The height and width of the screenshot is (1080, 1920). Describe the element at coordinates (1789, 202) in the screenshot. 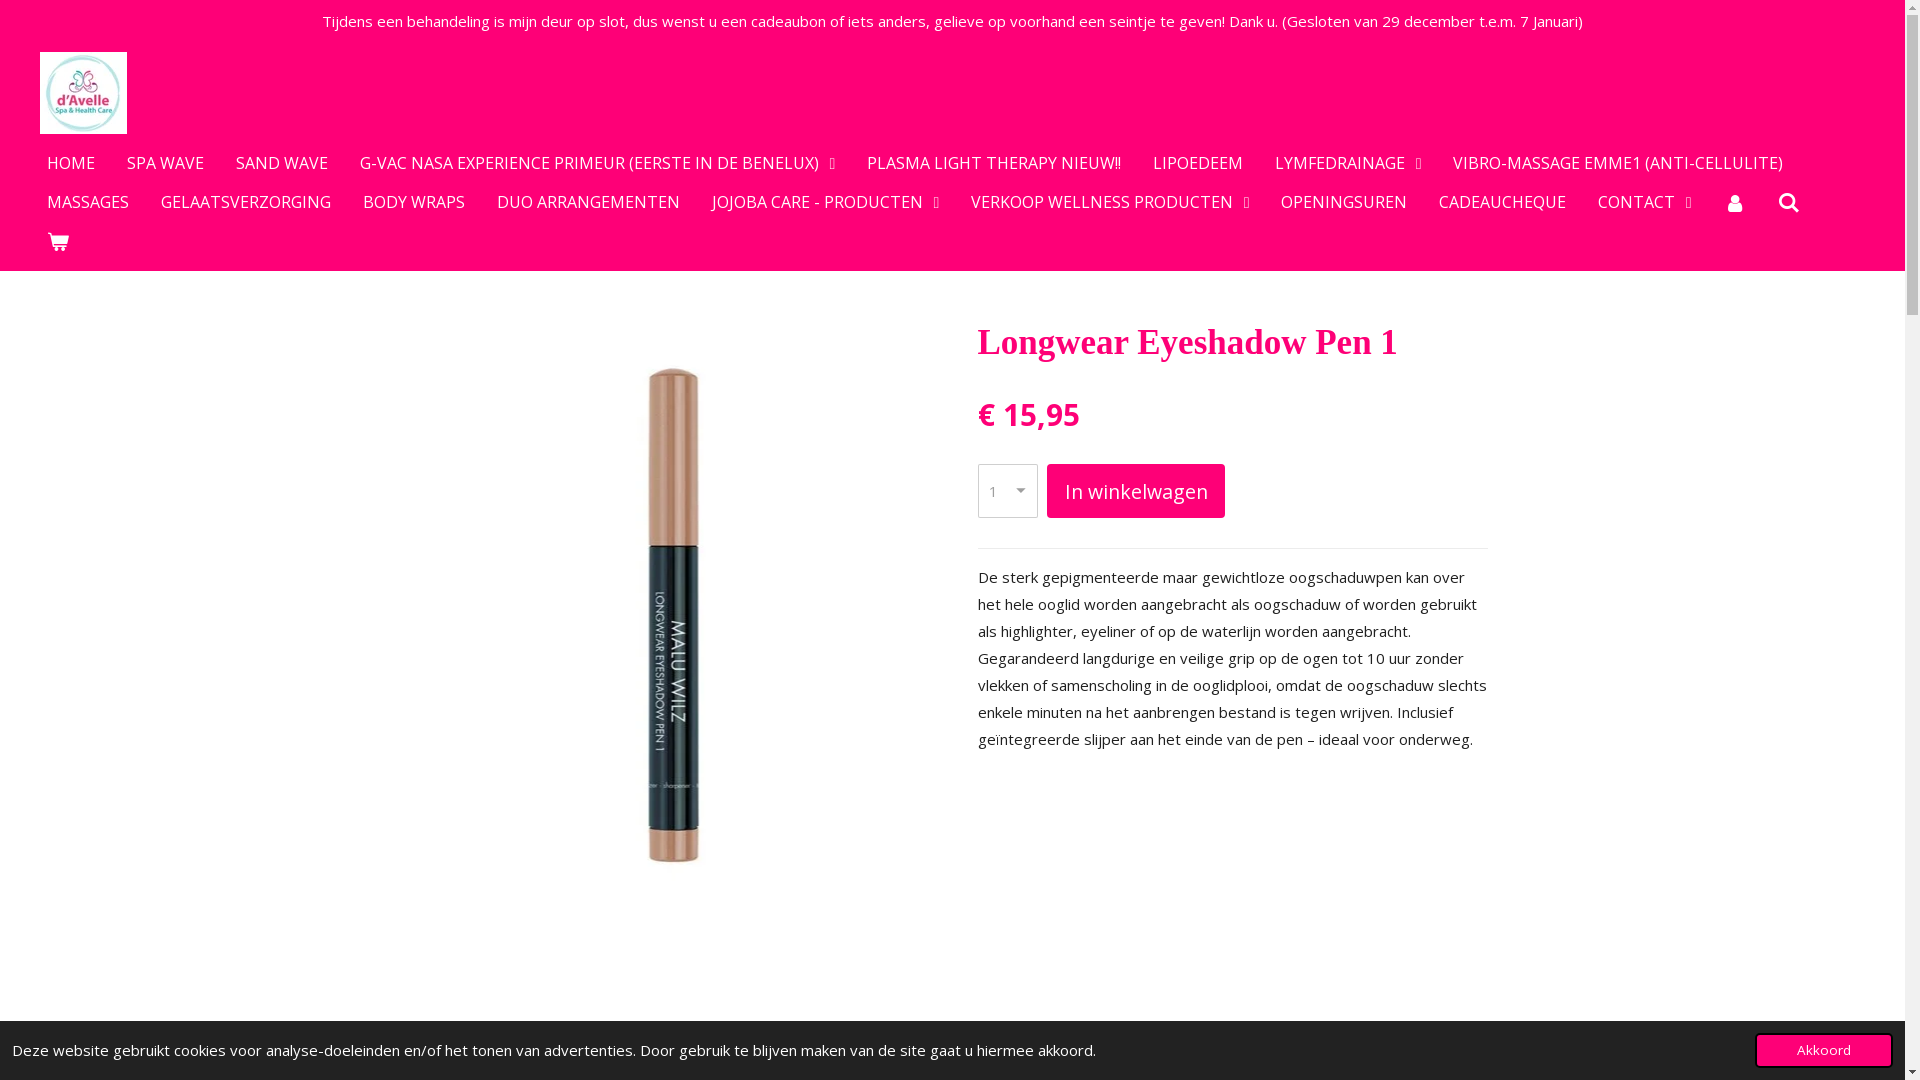

I see `Zoeken` at that location.